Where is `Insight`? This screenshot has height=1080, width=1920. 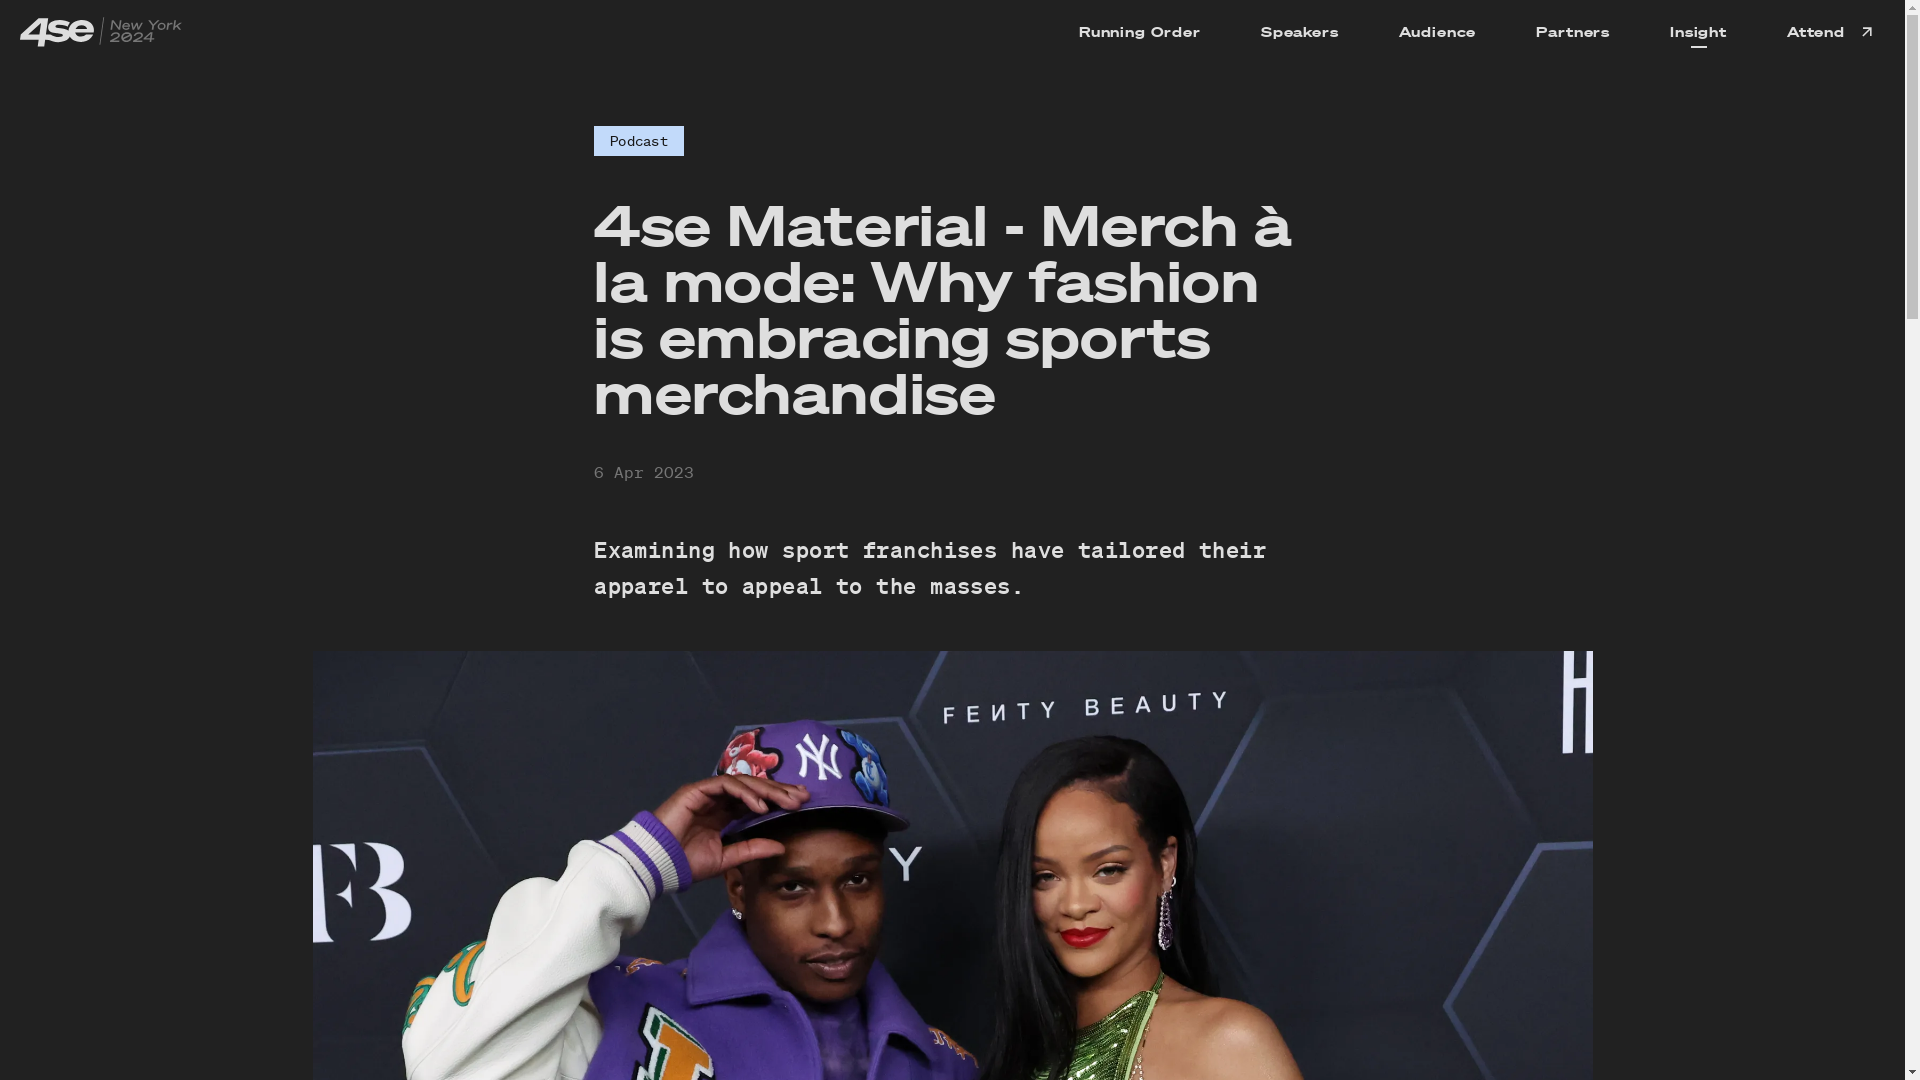 Insight is located at coordinates (1698, 32).